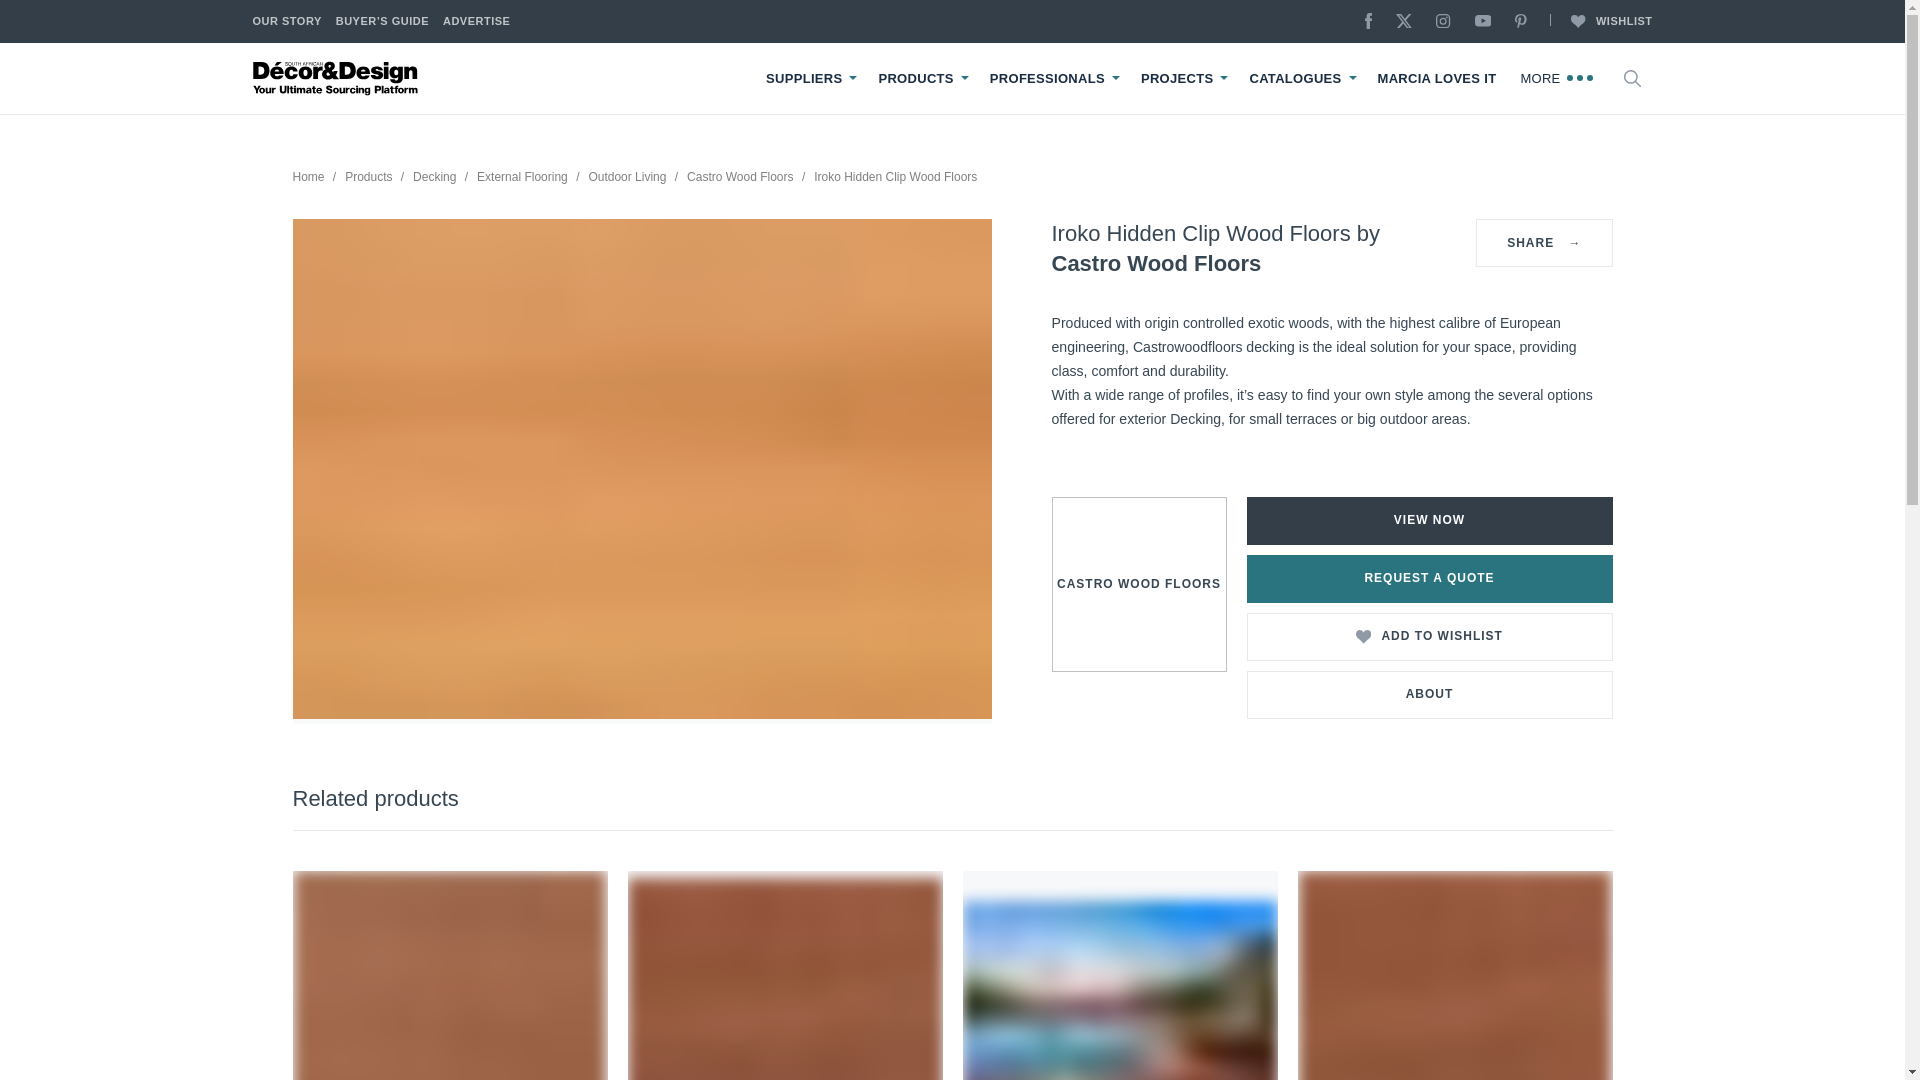 The width and height of the screenshot is (1920, 1080). Describe the element at coordinates (1374, 22) in the screenshot. I see `Facebook` at that location.